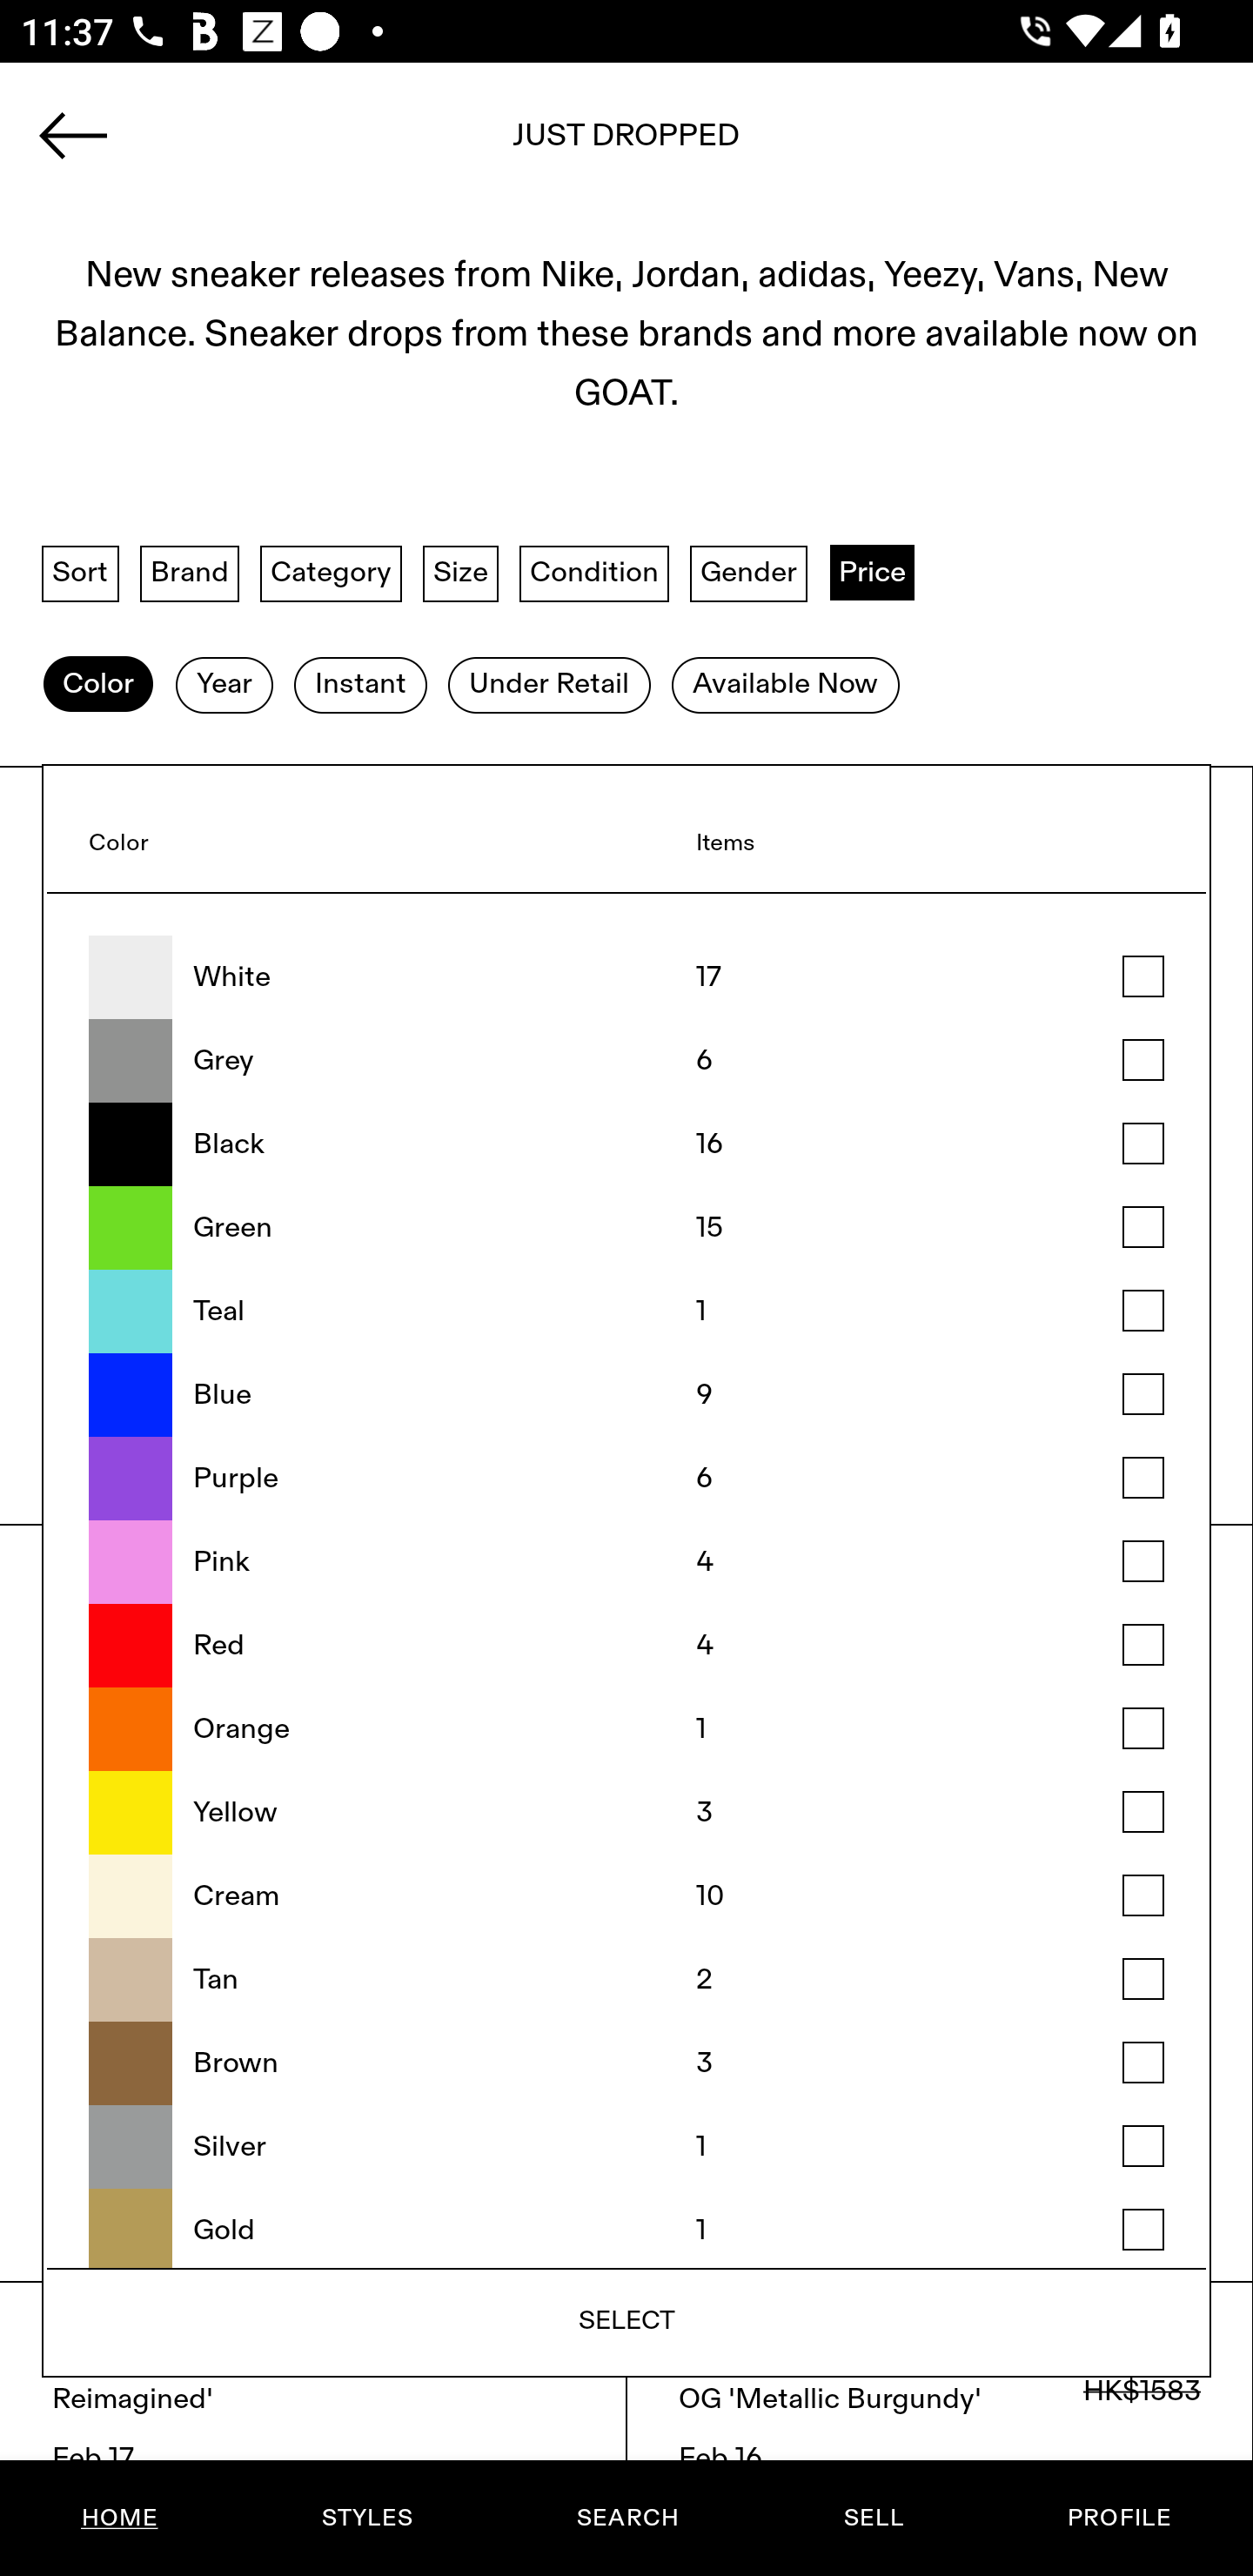 This screenshot has width=1253, height=2576. I want to click on Category, so click(331, 573).